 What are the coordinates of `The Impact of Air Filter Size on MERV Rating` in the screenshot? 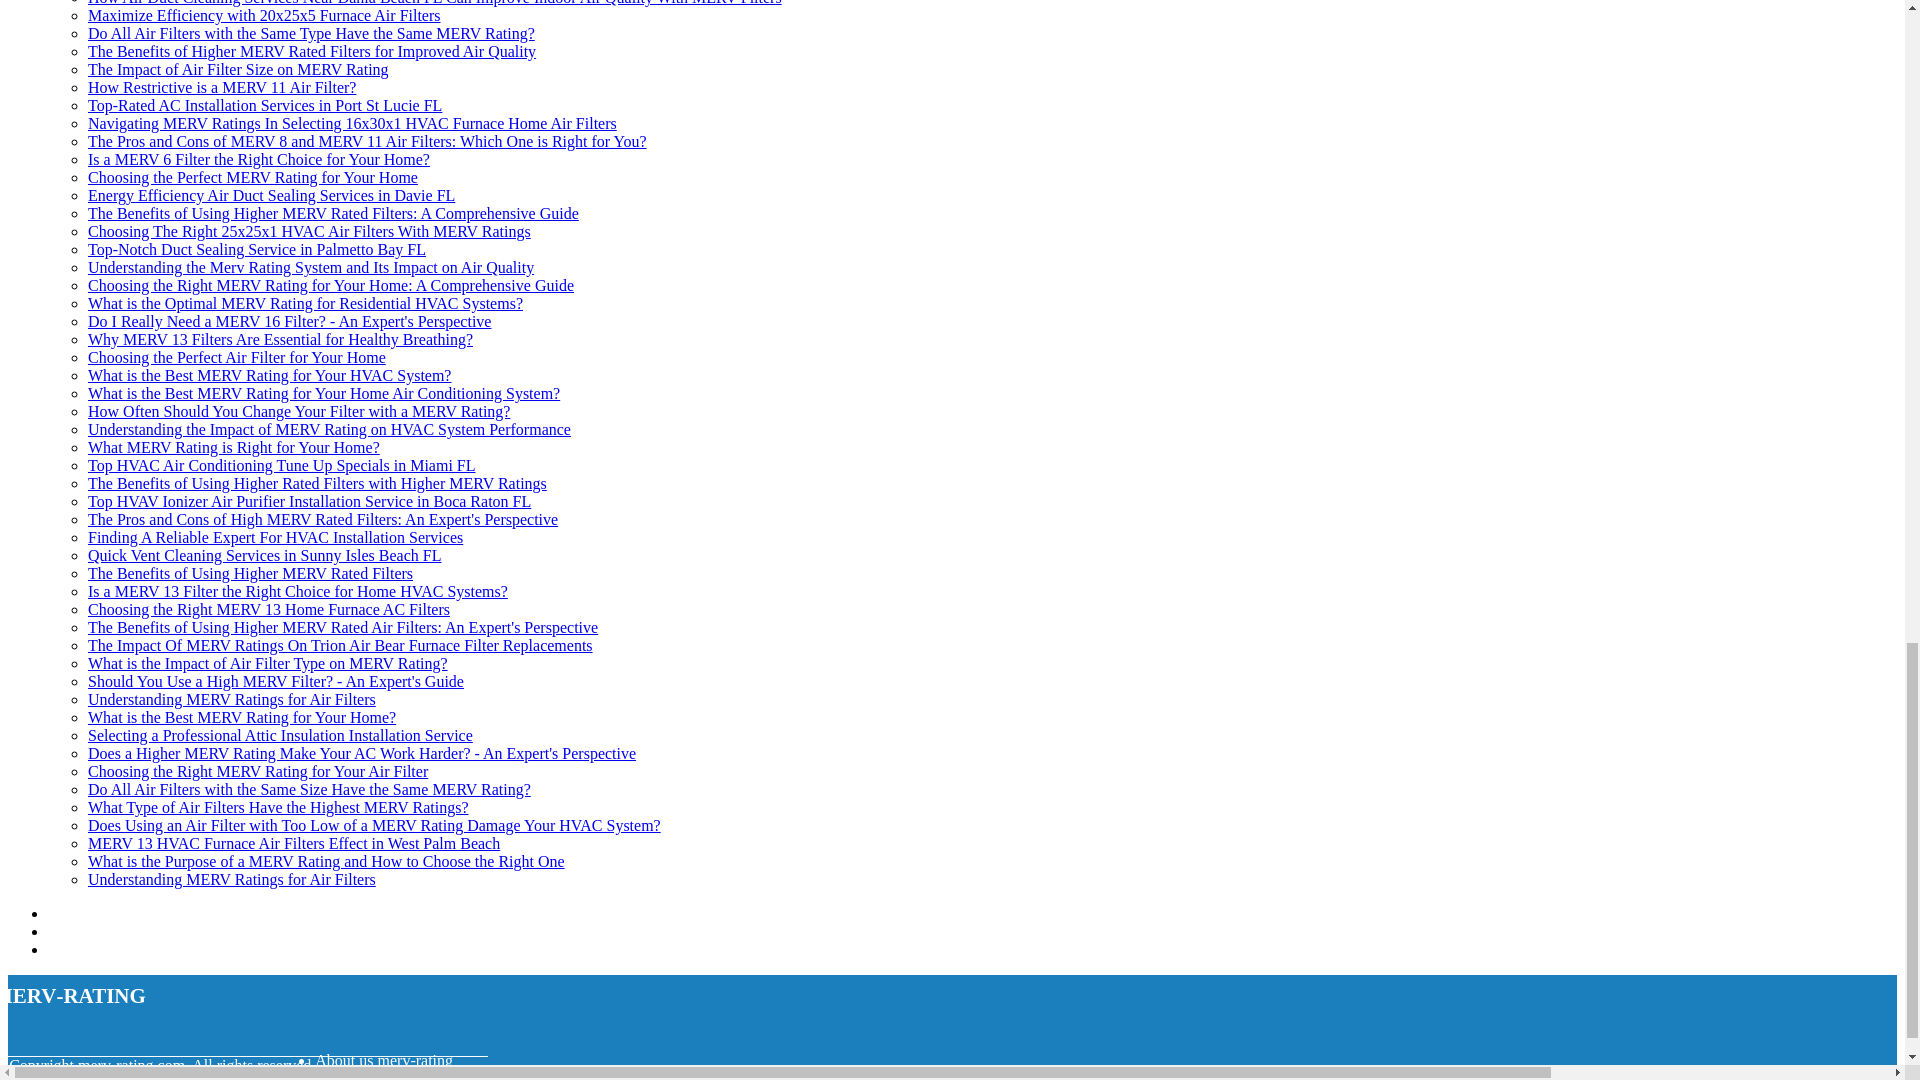 It's located at (238, 68).